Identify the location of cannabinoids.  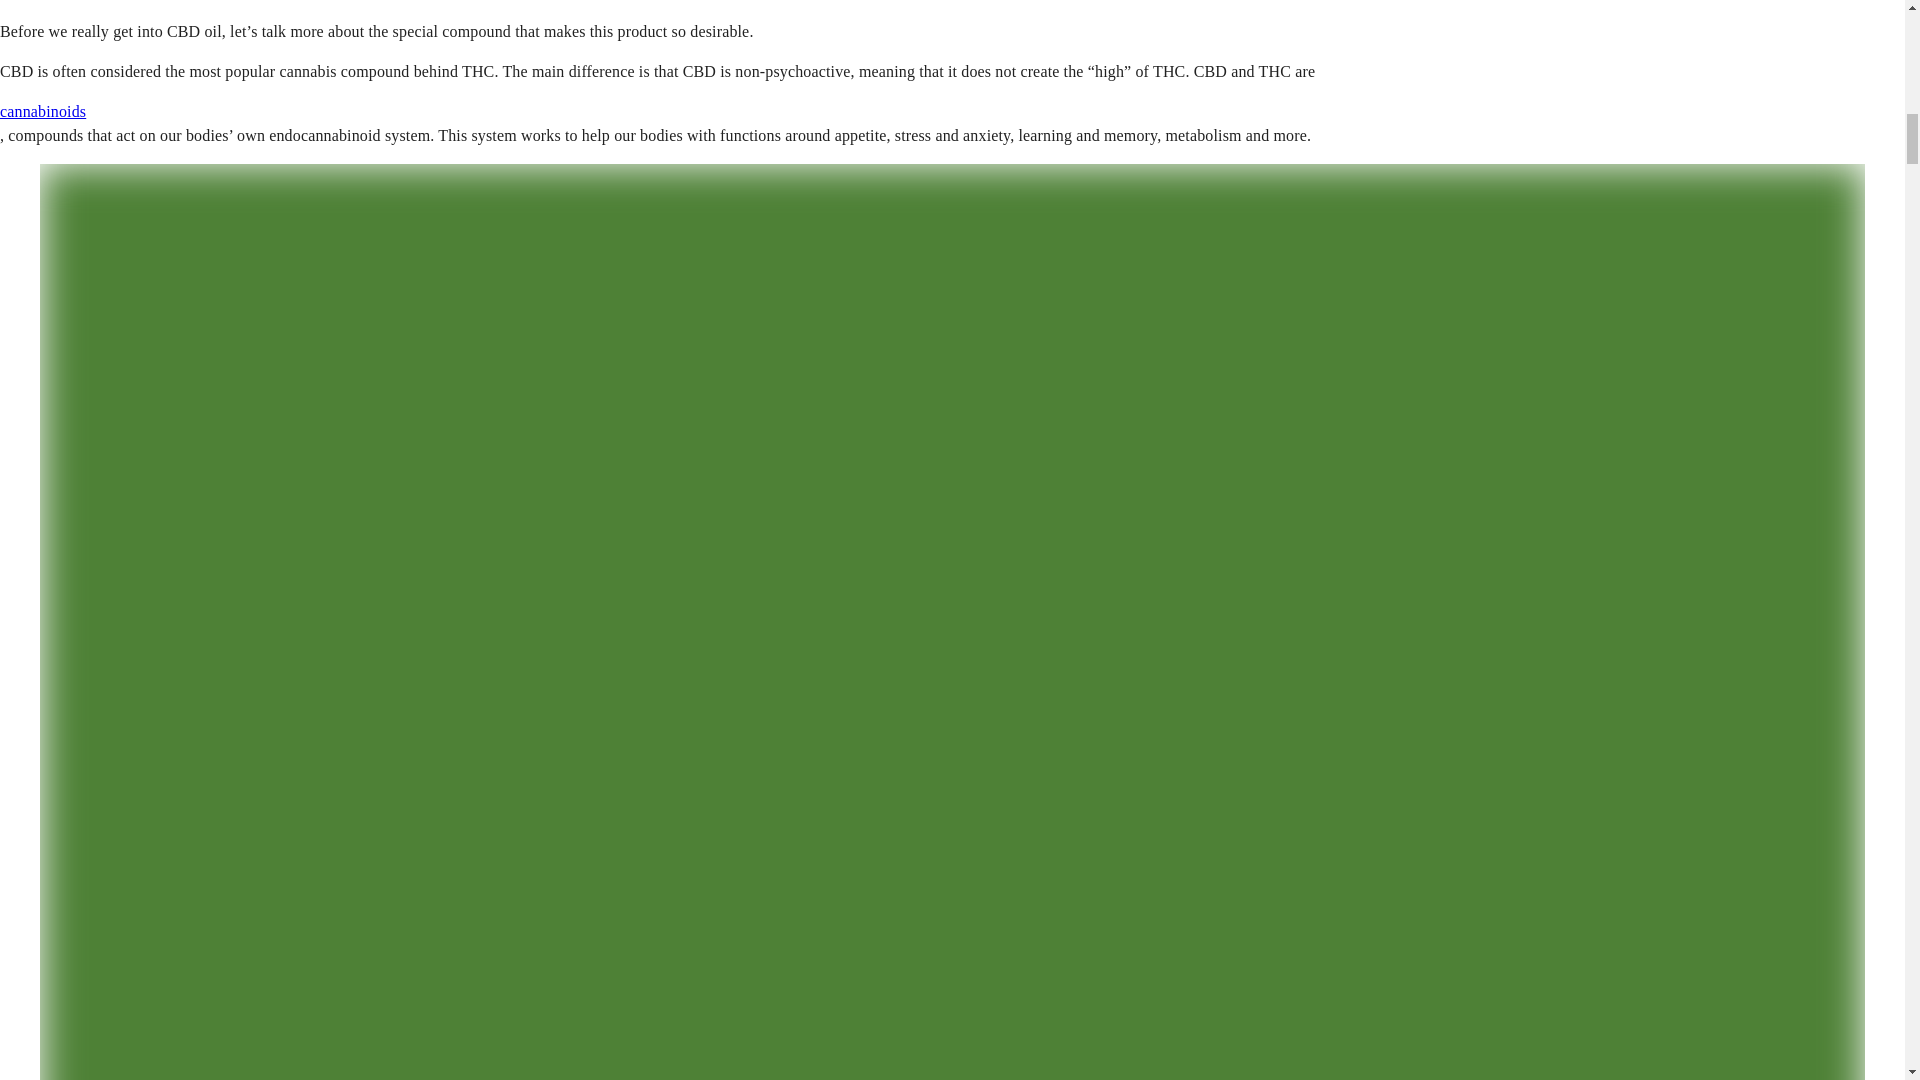
(43, 110).